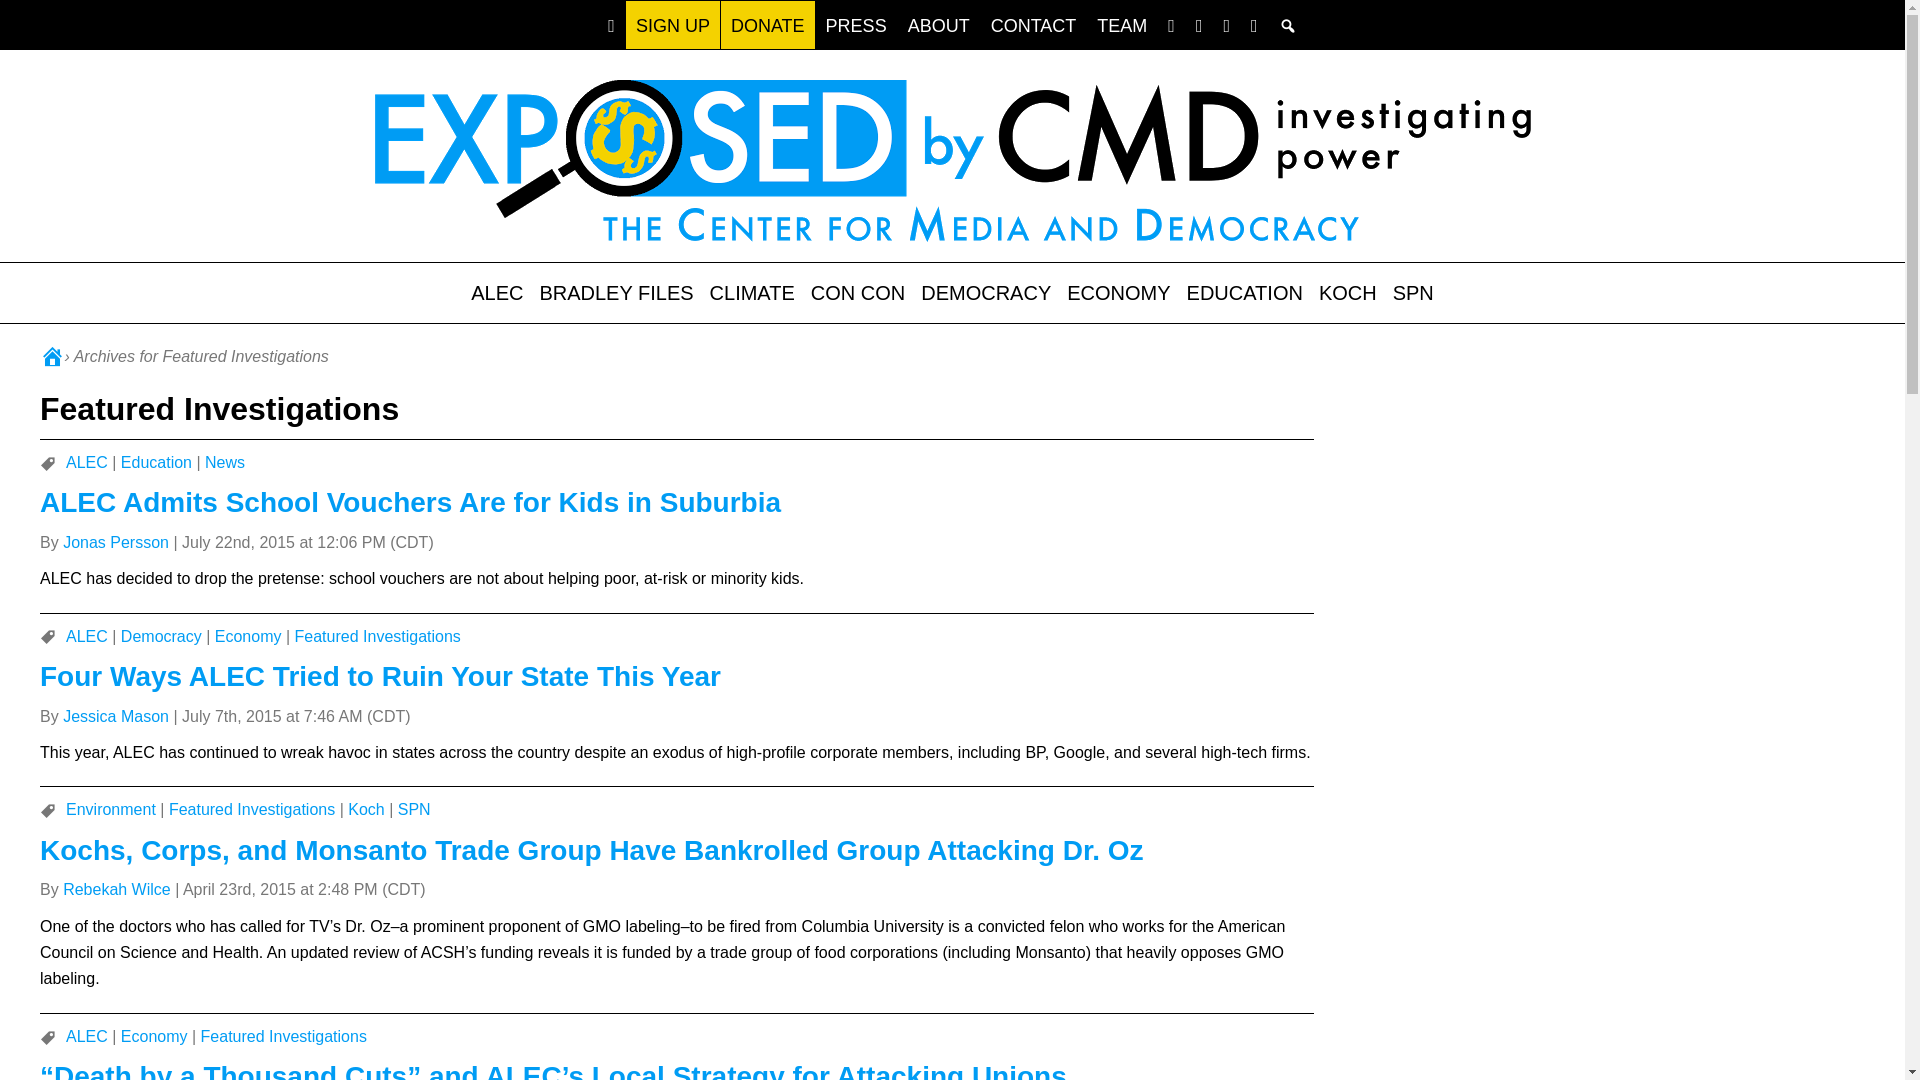 The width and height of the screenshot is (1920, 1080). What do you see at coordinates (86, 462) in the screenshot?
I see `ALEC` at bounding box center [86, 462].